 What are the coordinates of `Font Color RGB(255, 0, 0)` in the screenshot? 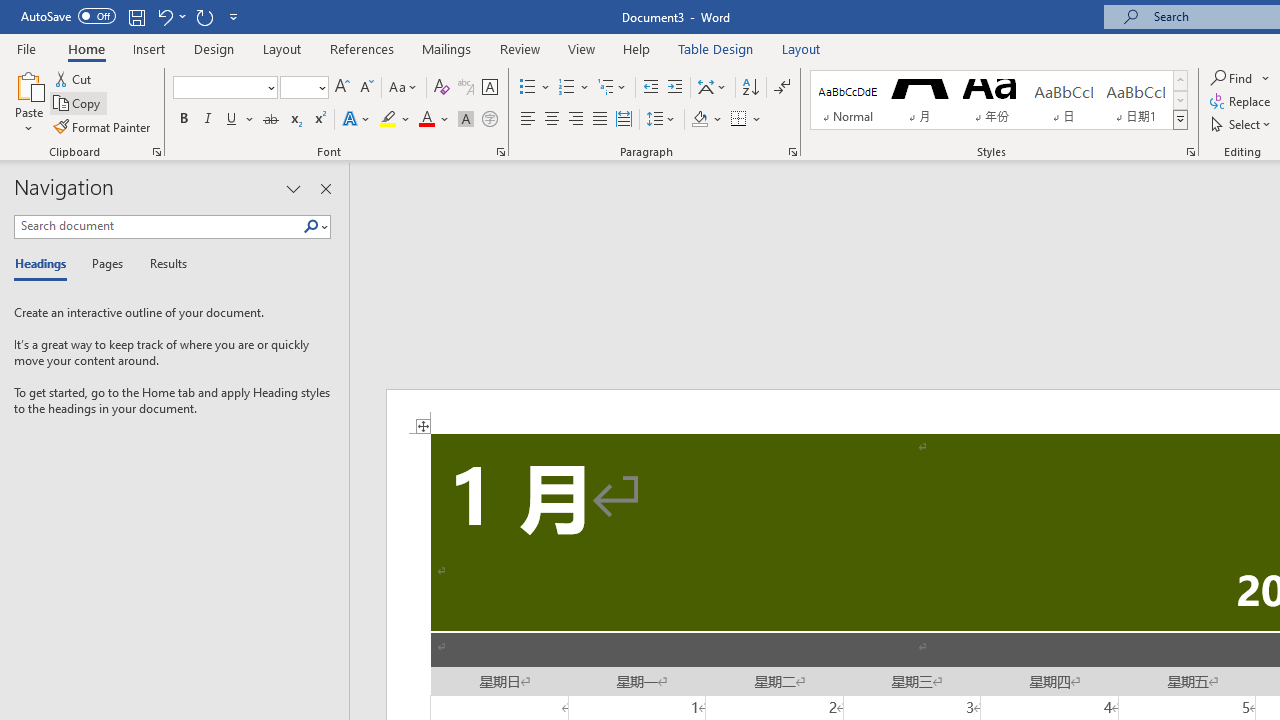 It's located at (426, 120).